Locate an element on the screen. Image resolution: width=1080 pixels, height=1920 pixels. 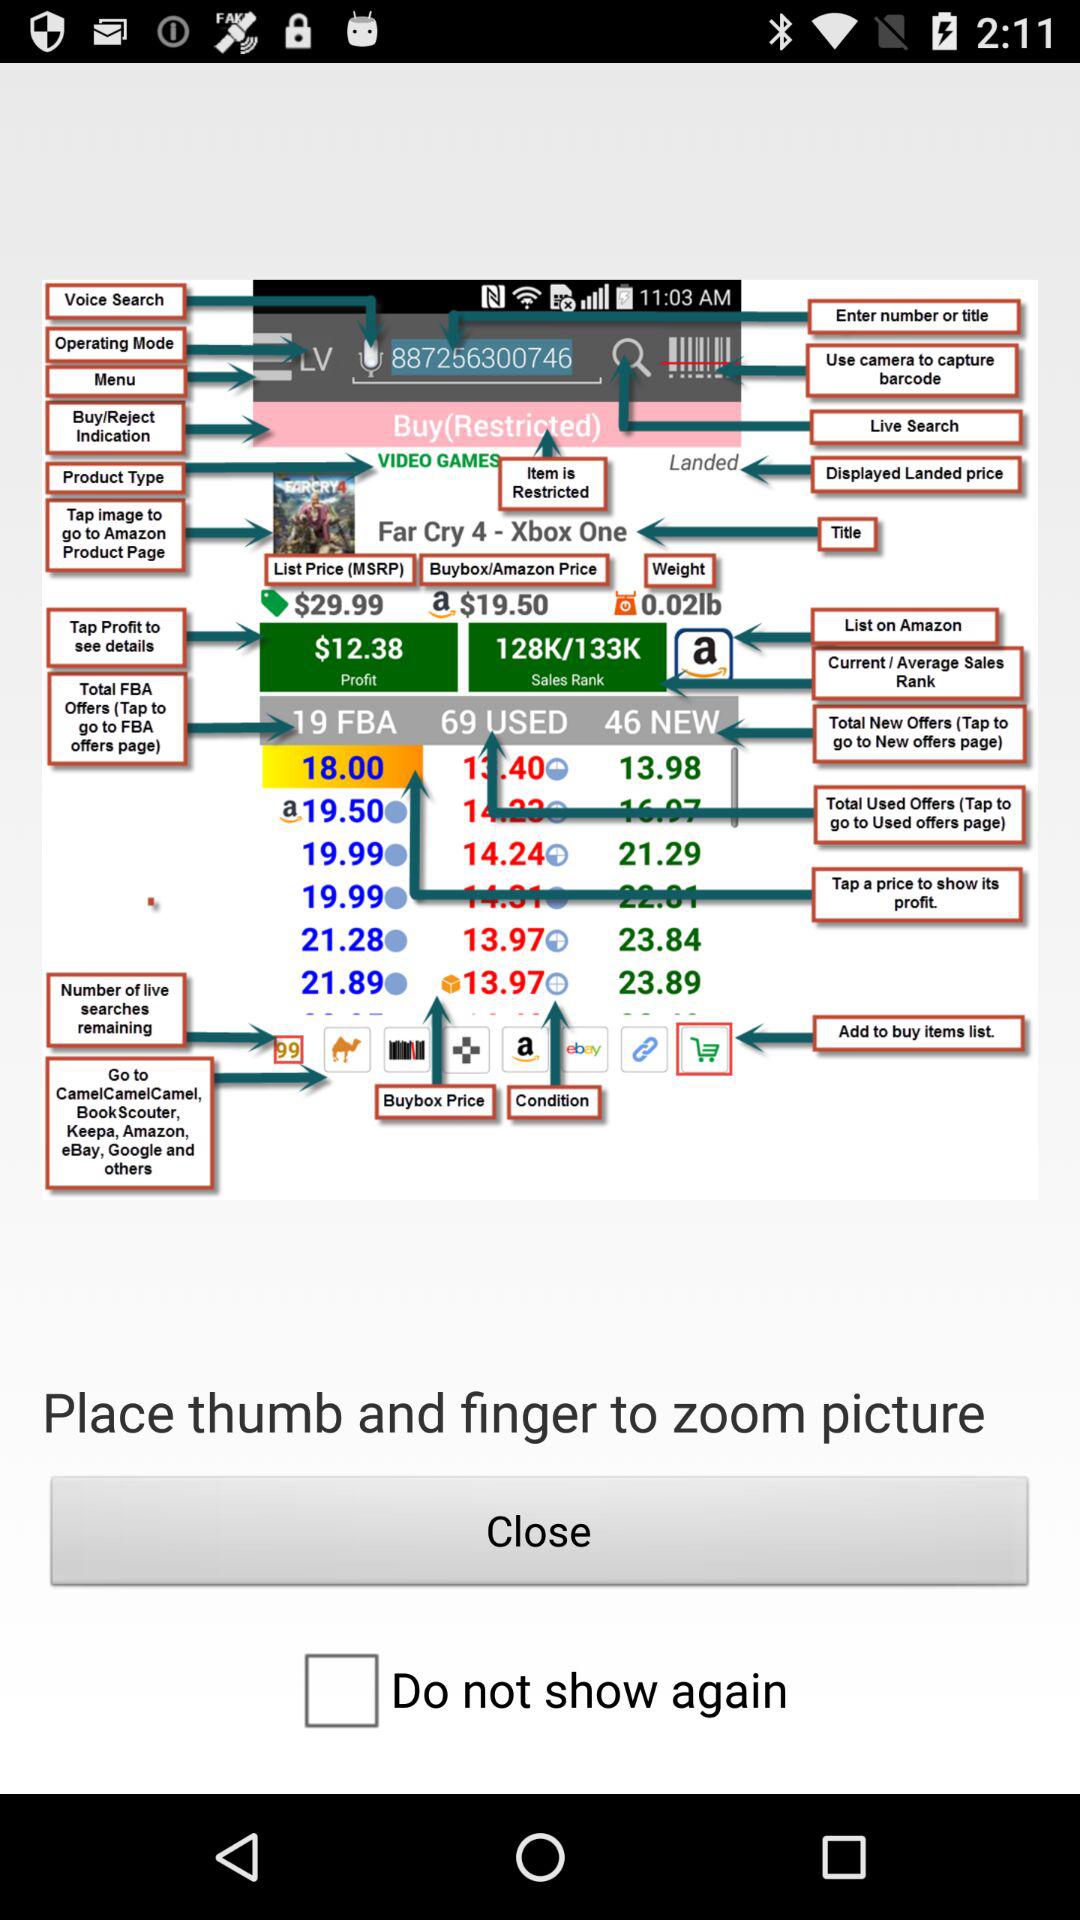
click the do not show item is located at coordinates (539, 1689).